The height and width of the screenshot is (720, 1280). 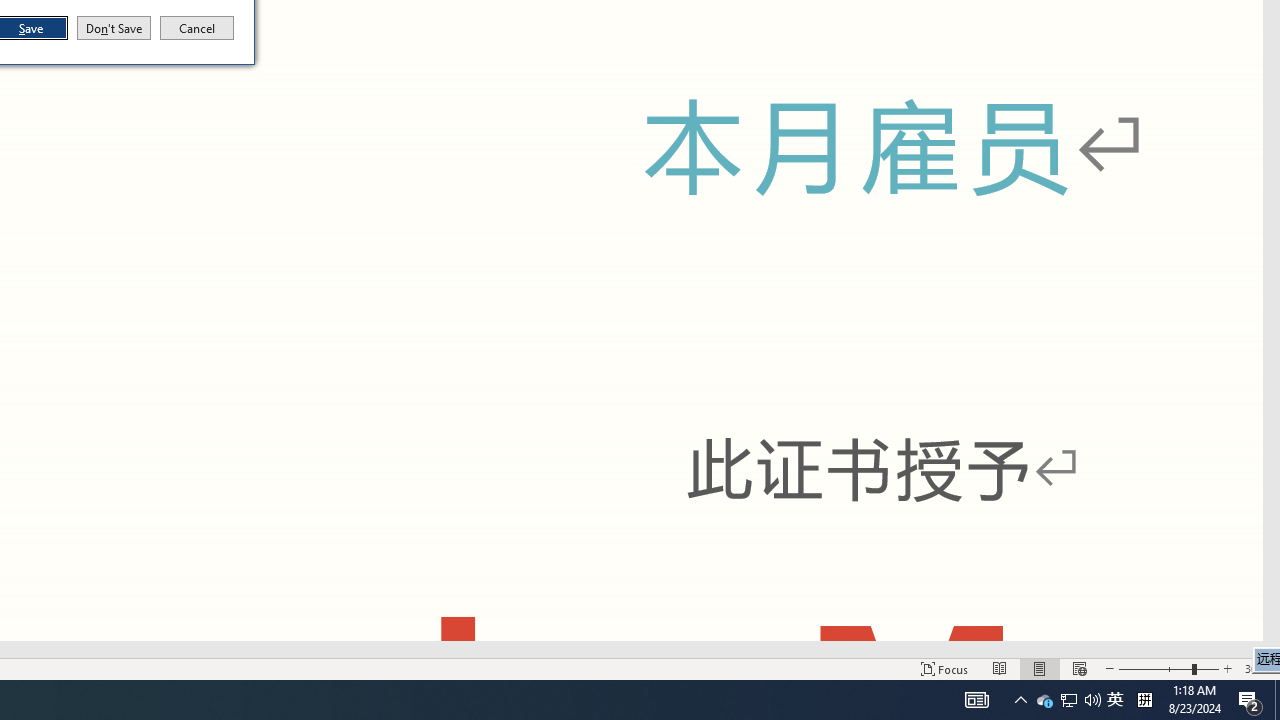 What do you see at coordinates (1258, 668) in the screenshot?
I see `Zoom 308%` at bounding box center [1258, 668].